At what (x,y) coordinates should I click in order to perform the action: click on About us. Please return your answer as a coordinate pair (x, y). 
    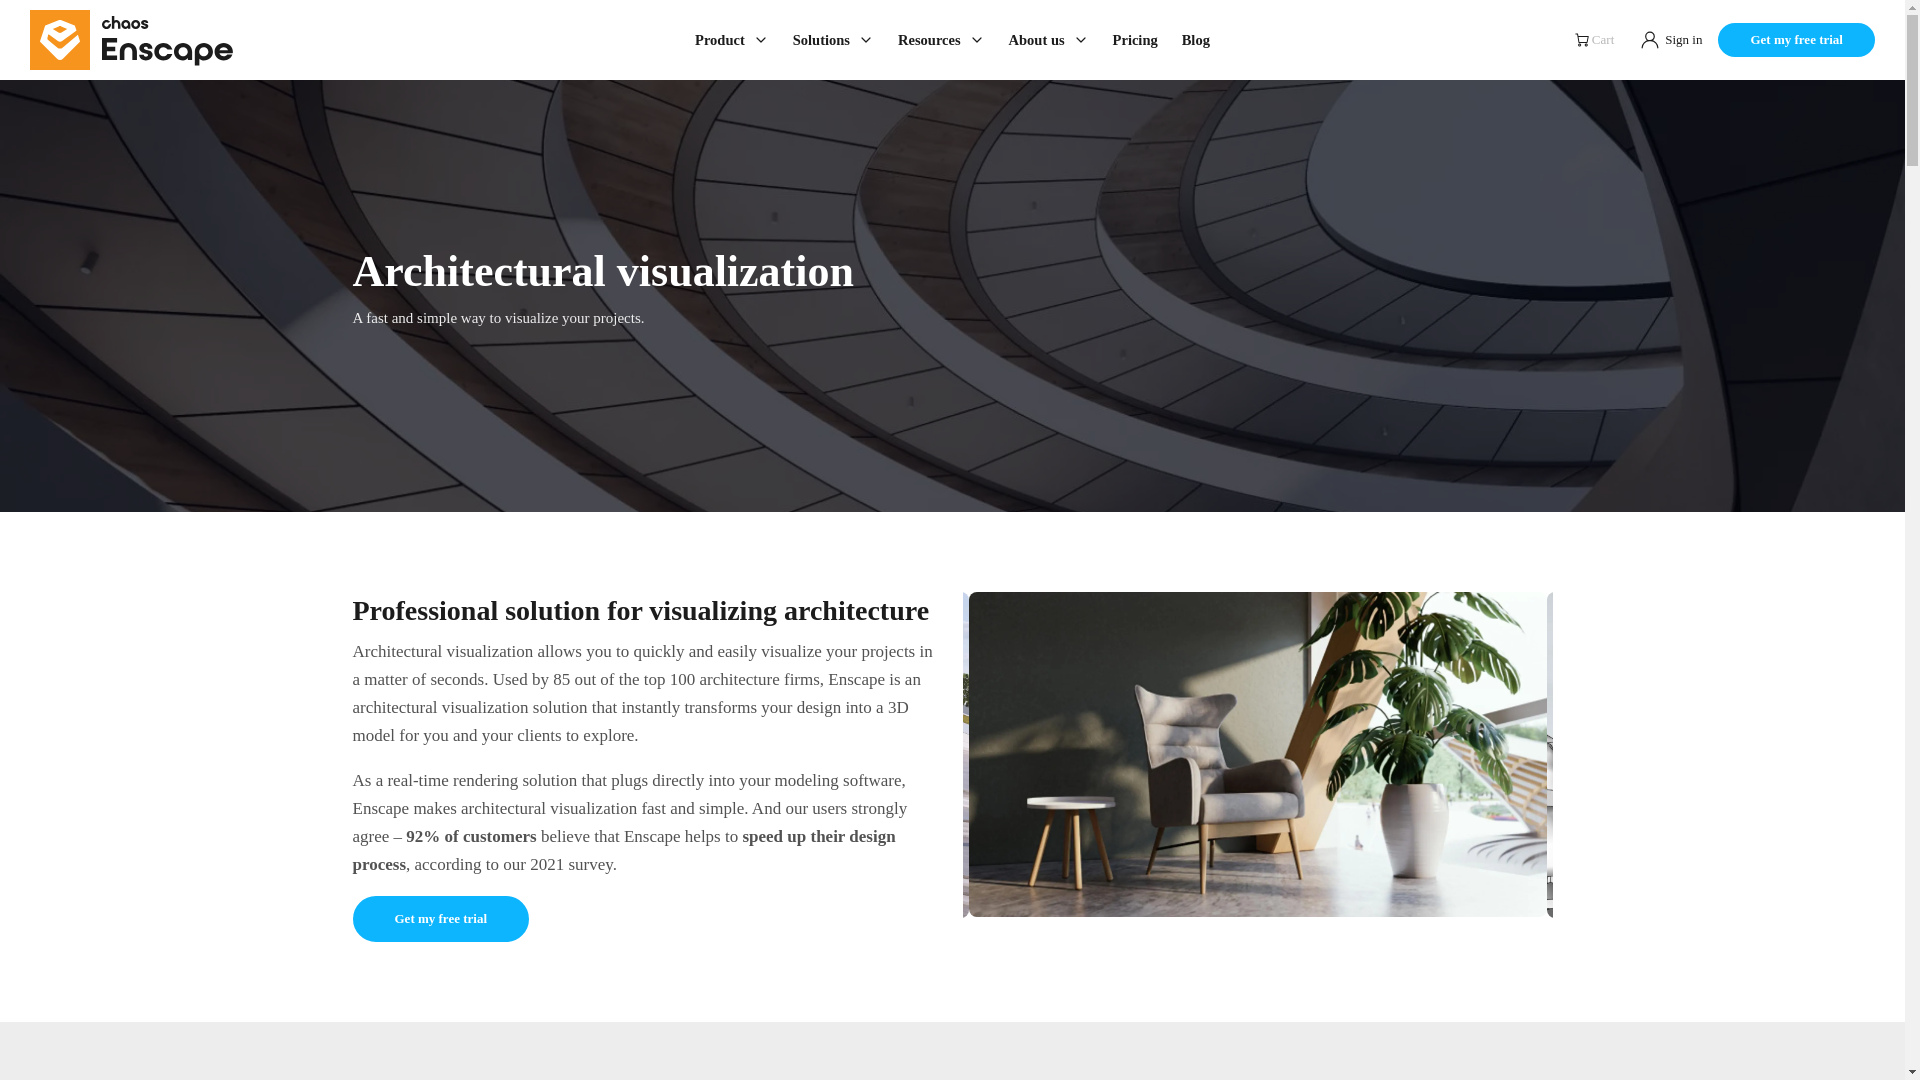
    Looking at the image, I should click on (1048, 40).